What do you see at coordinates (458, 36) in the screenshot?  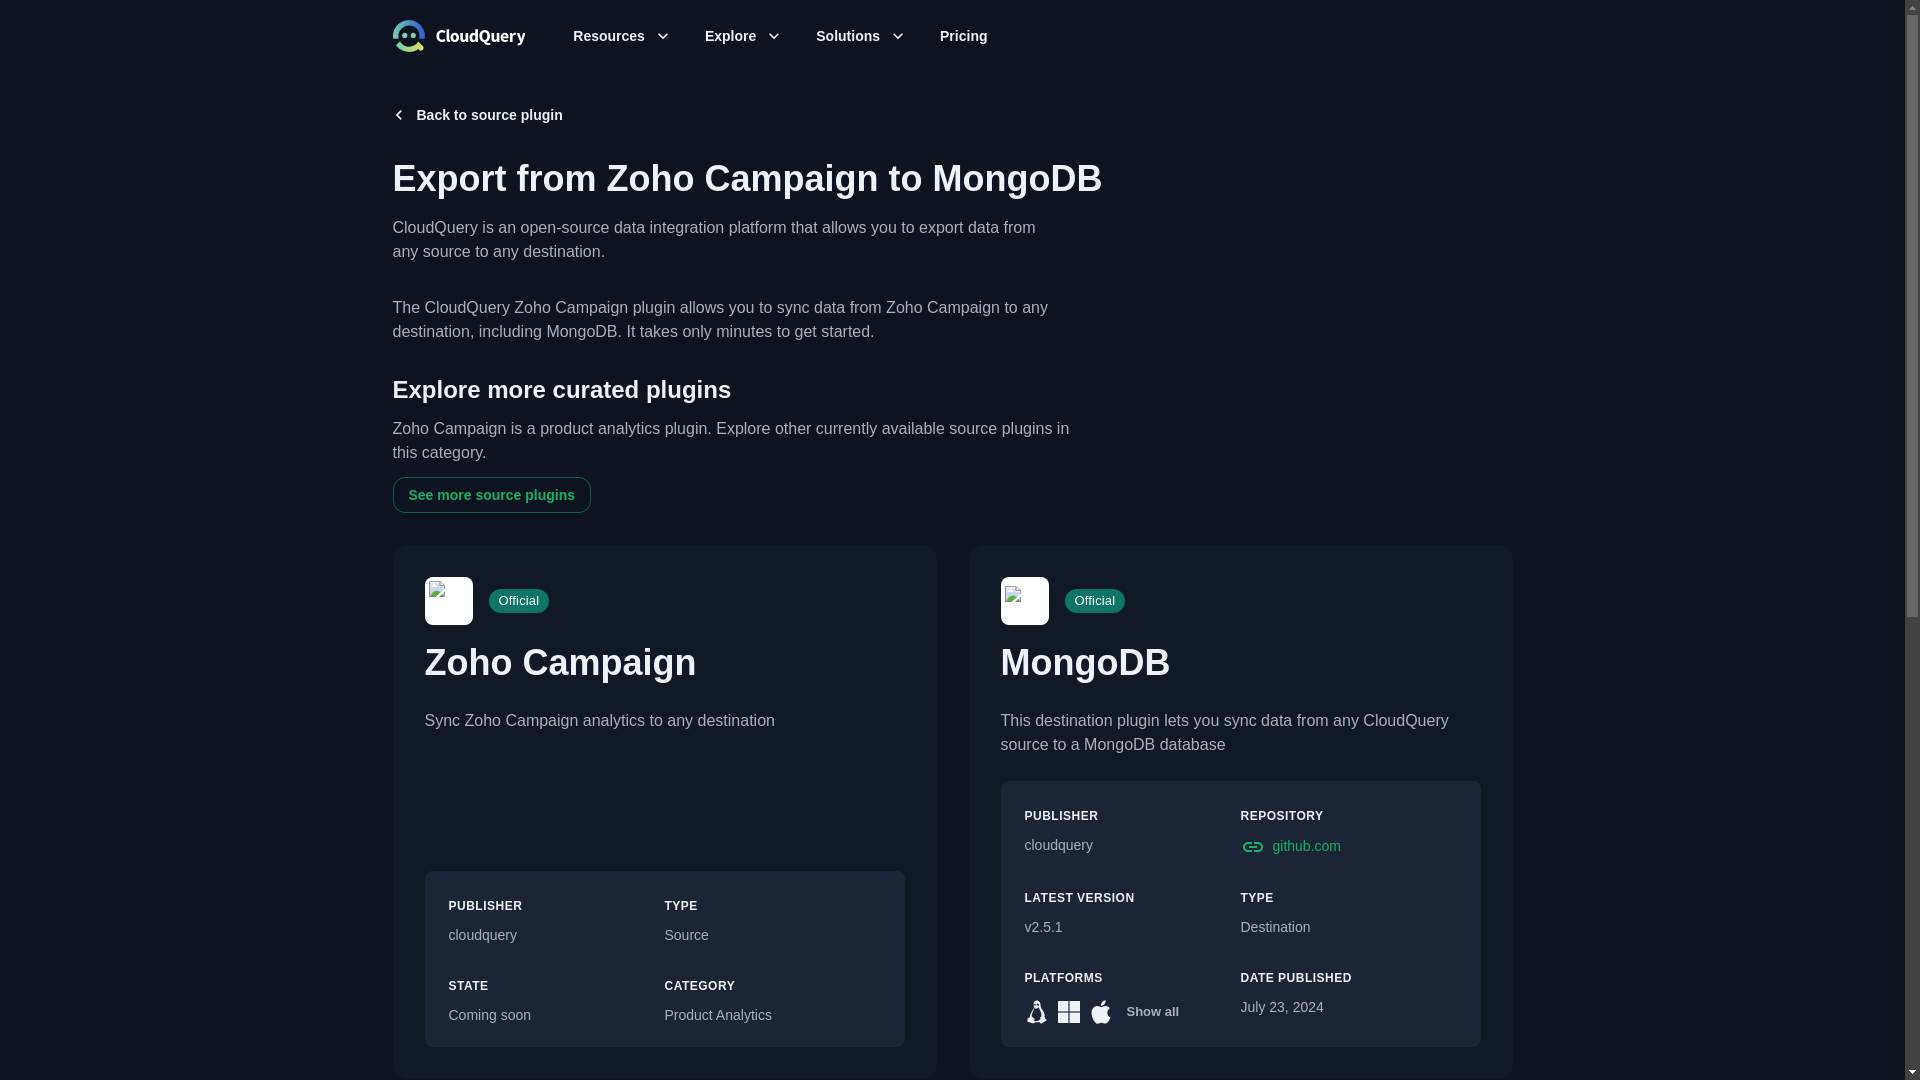 I see `Home` at bounding box center [458, 36].